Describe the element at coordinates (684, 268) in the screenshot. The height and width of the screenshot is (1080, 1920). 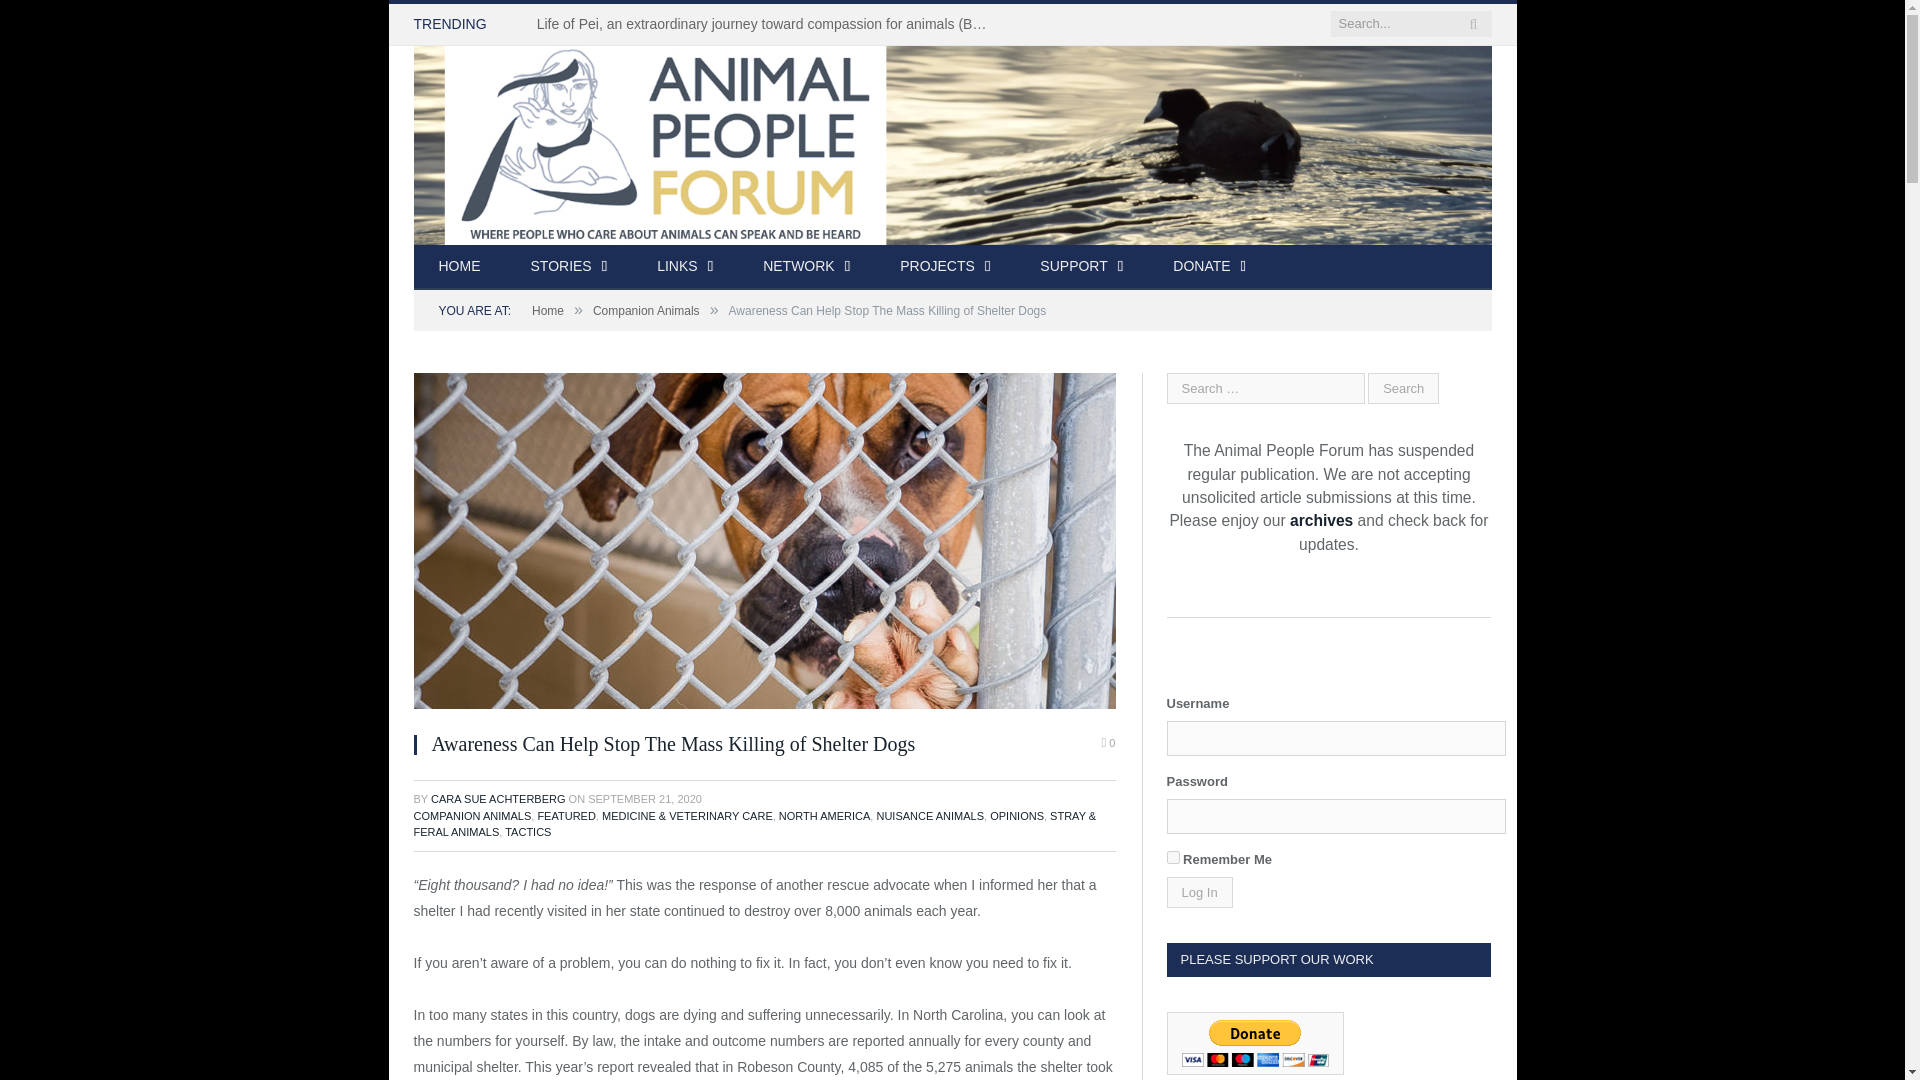
I see `LINKS` at that location.